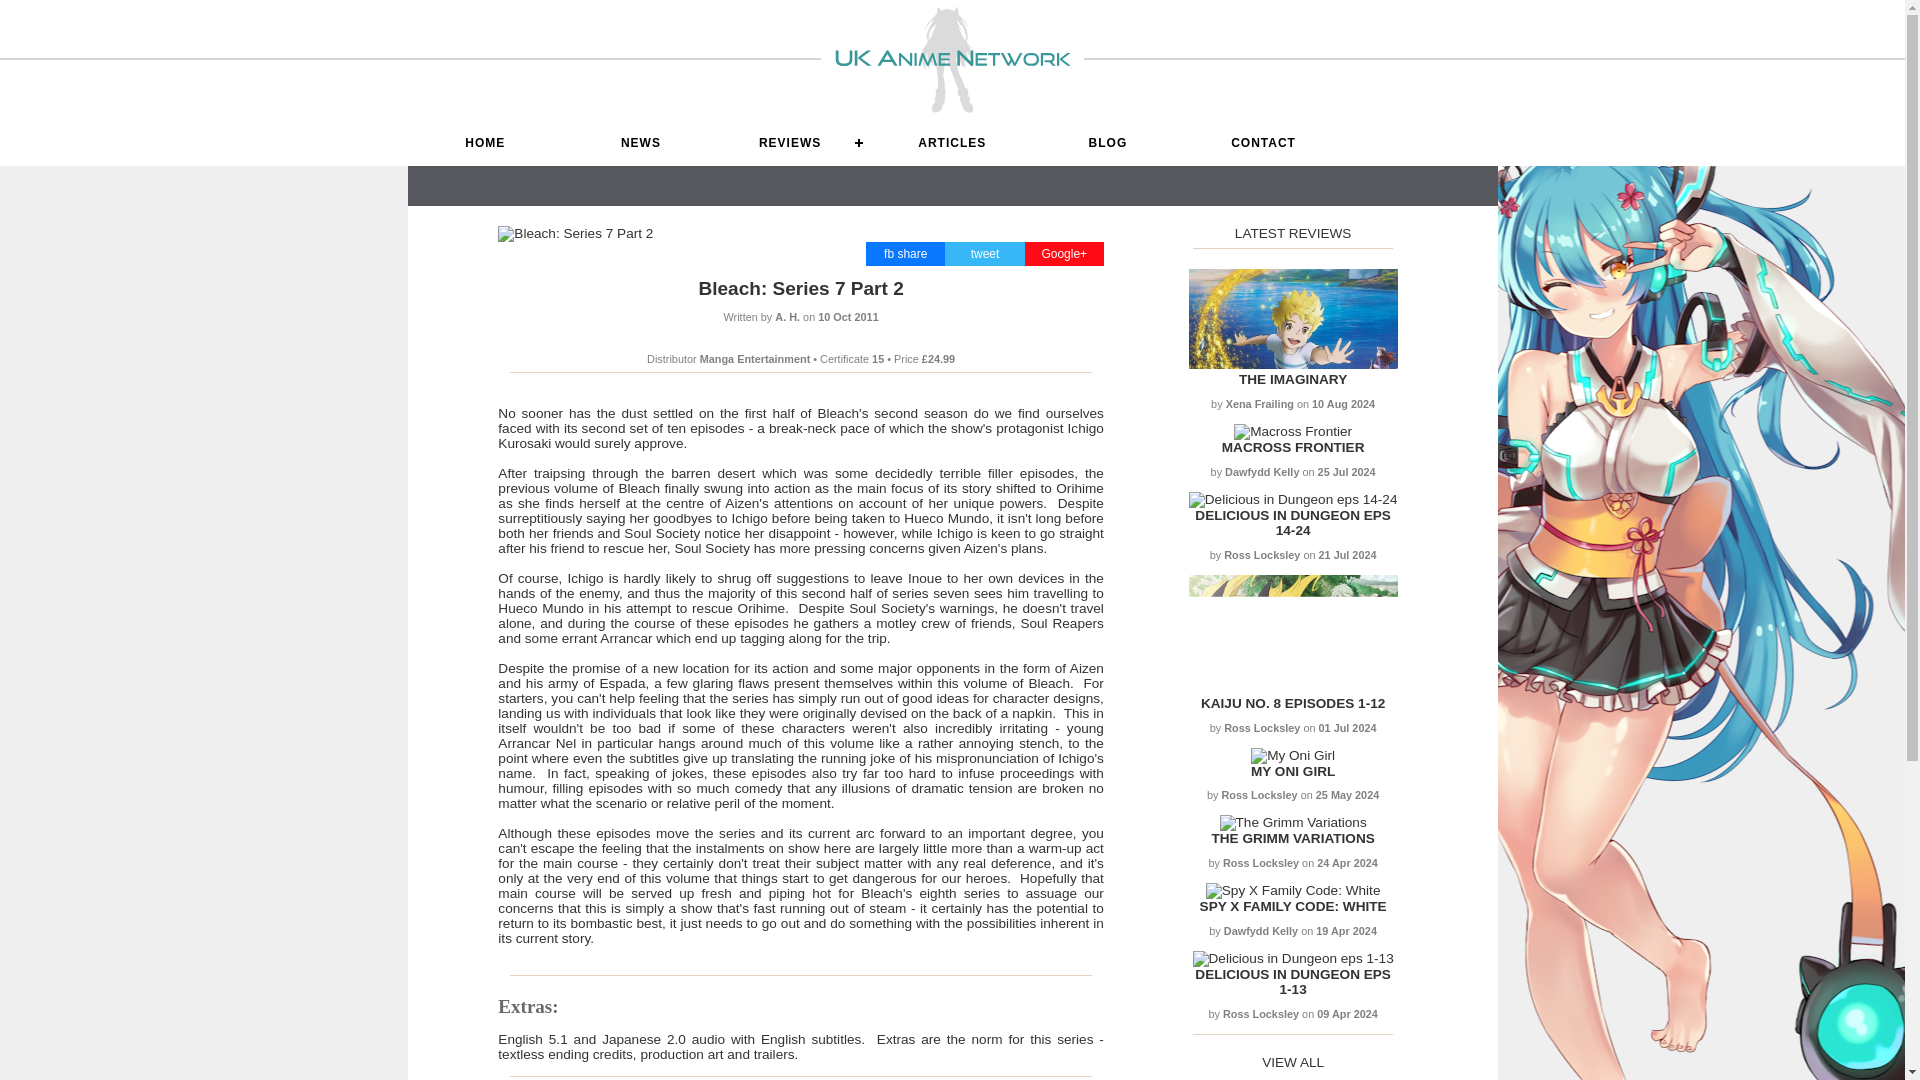 This screenshot has height=1080, width=1920. I want to click on SPY X FAMILY CODE: WHITE, so click(1293, 906).